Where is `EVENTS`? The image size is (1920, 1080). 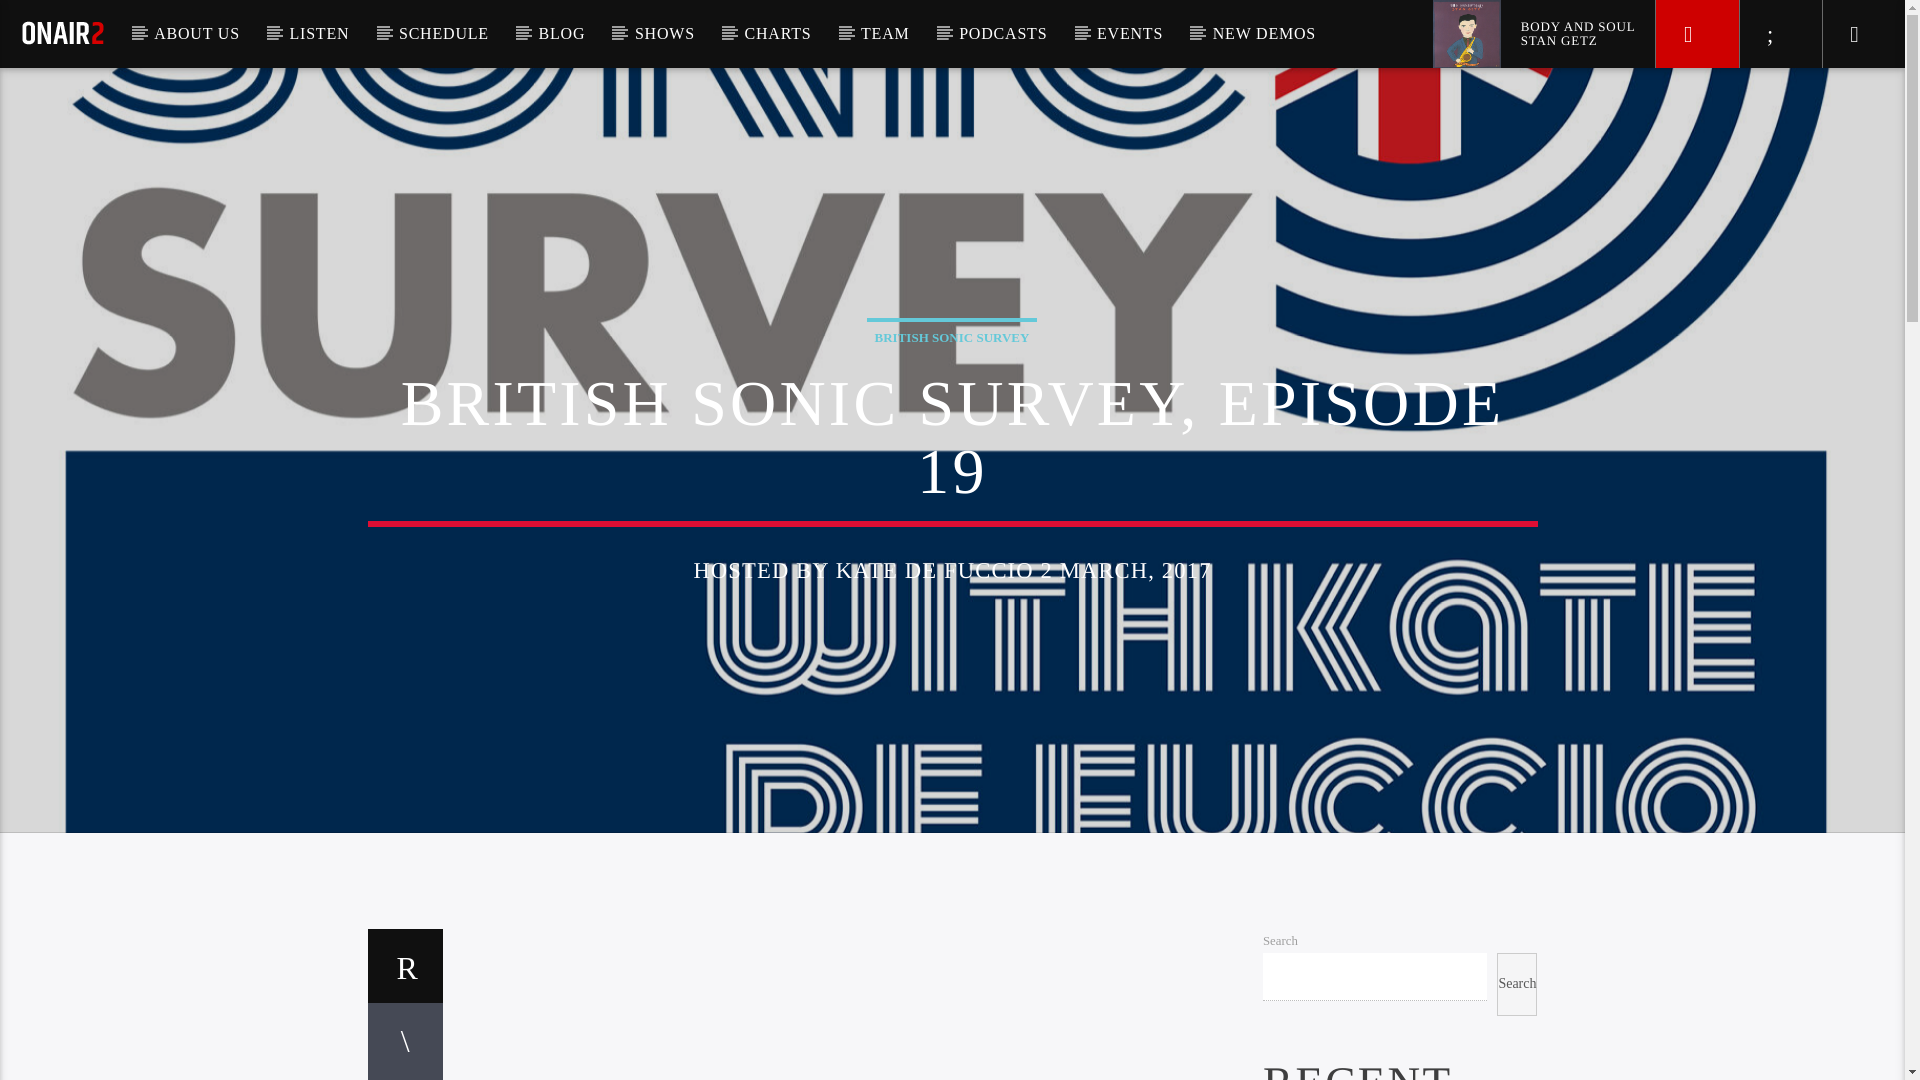
EVENTS is located at coordinates (1130, 34).